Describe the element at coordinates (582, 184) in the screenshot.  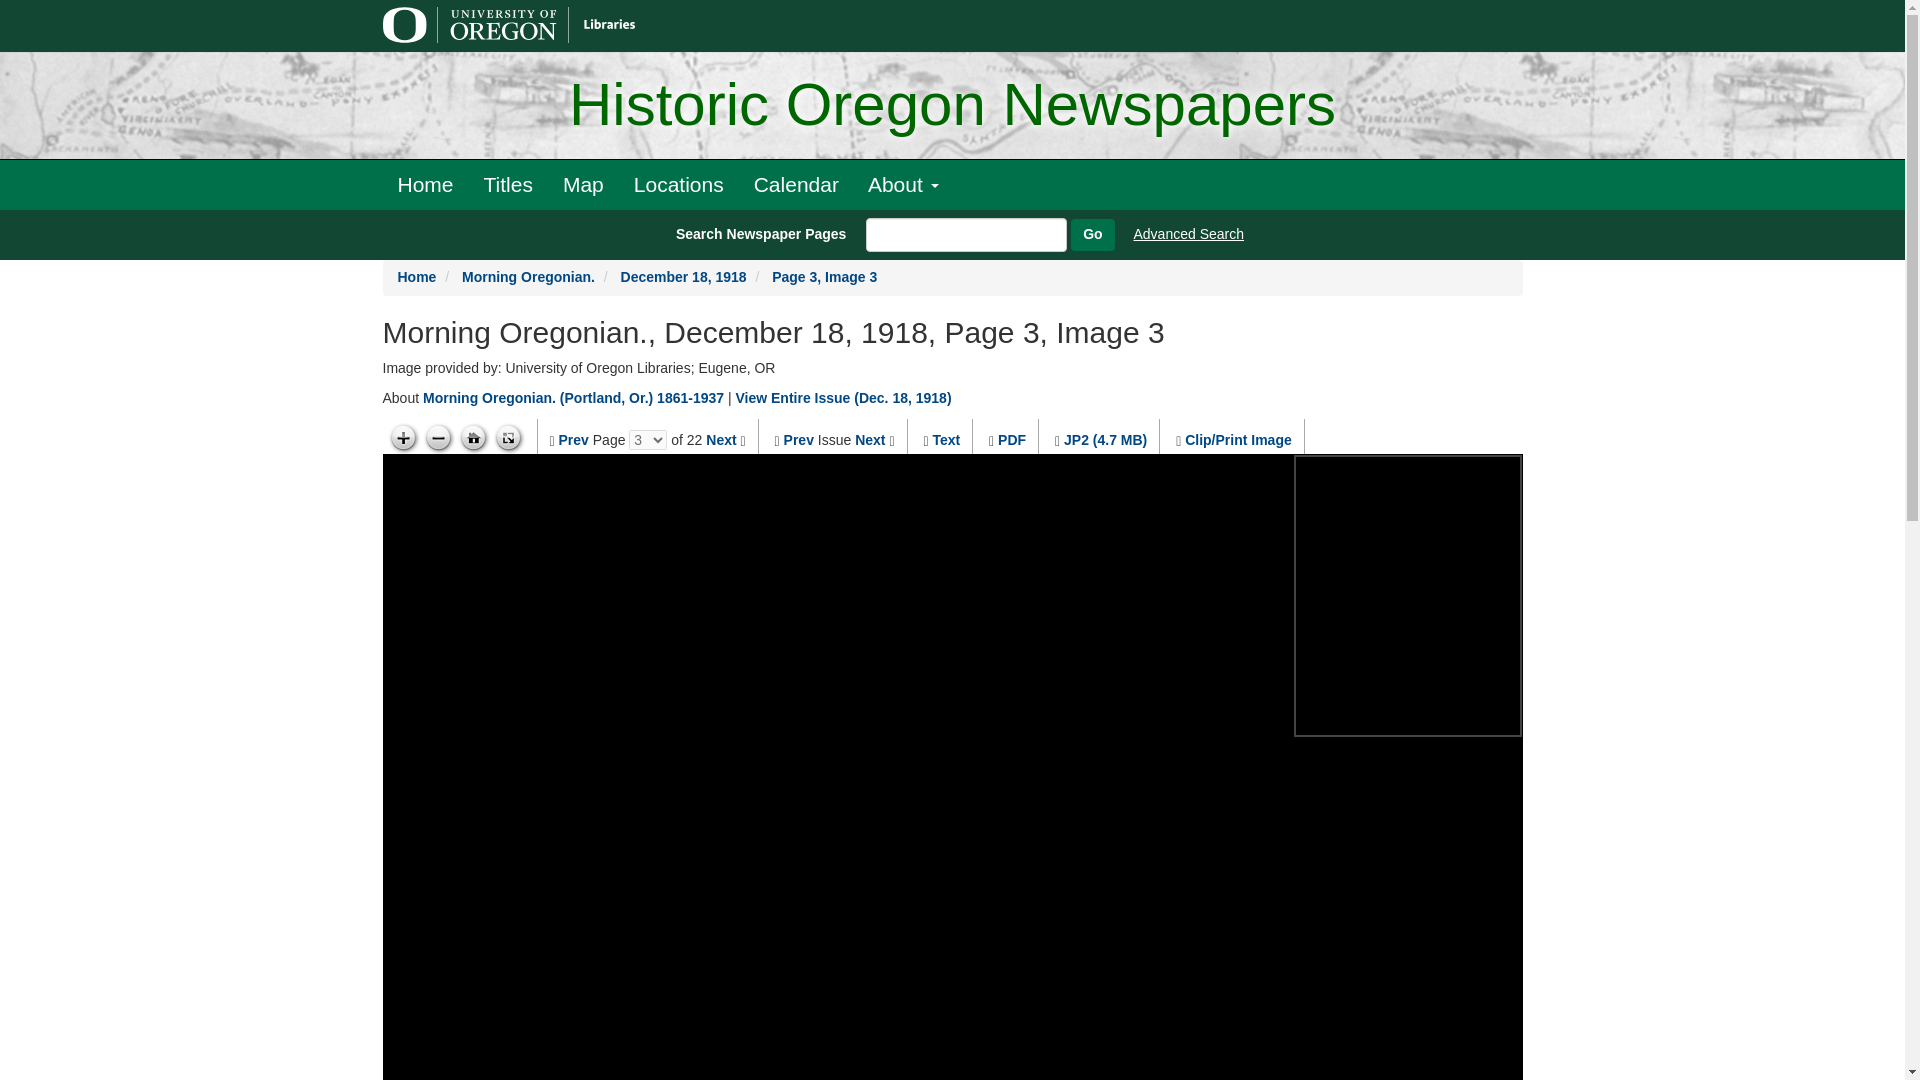
I see `Map` at that location.